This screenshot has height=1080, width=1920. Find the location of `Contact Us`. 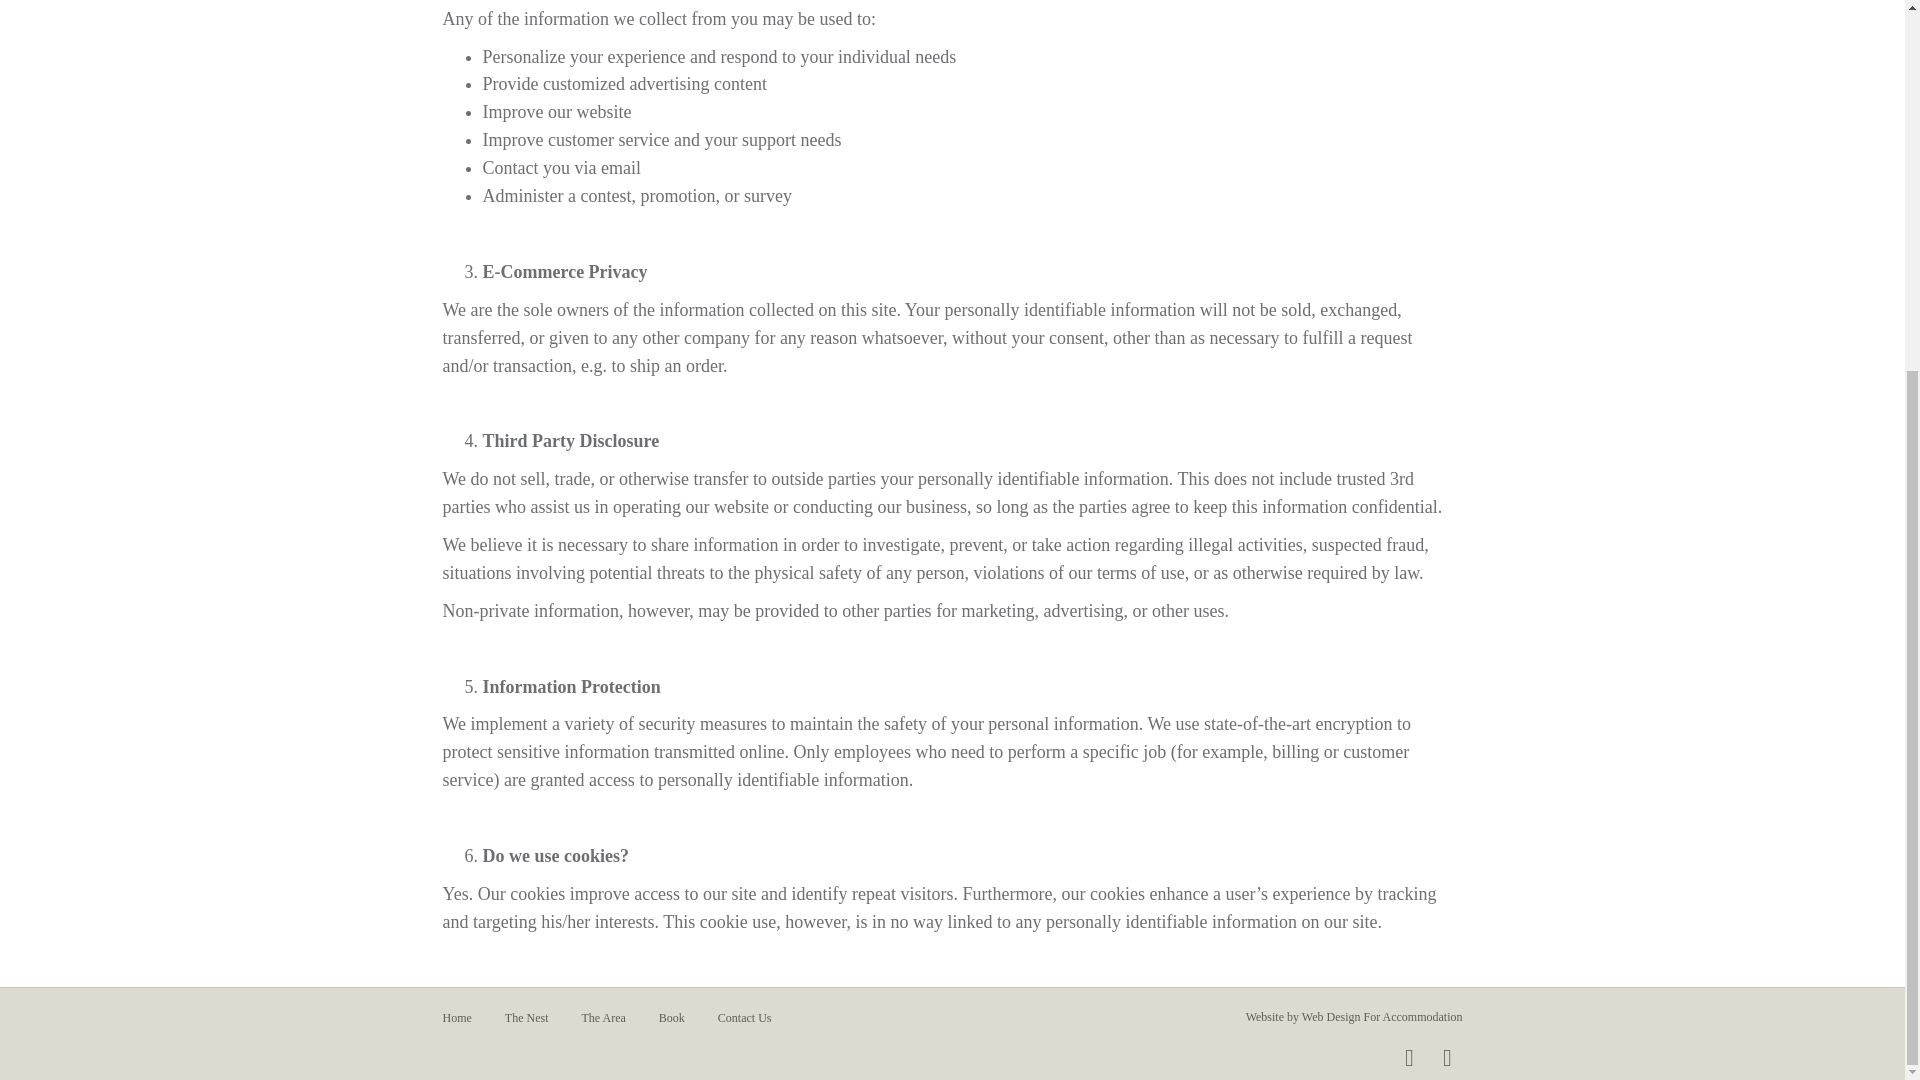

Contact Us is located at coordinates (744, 1025).